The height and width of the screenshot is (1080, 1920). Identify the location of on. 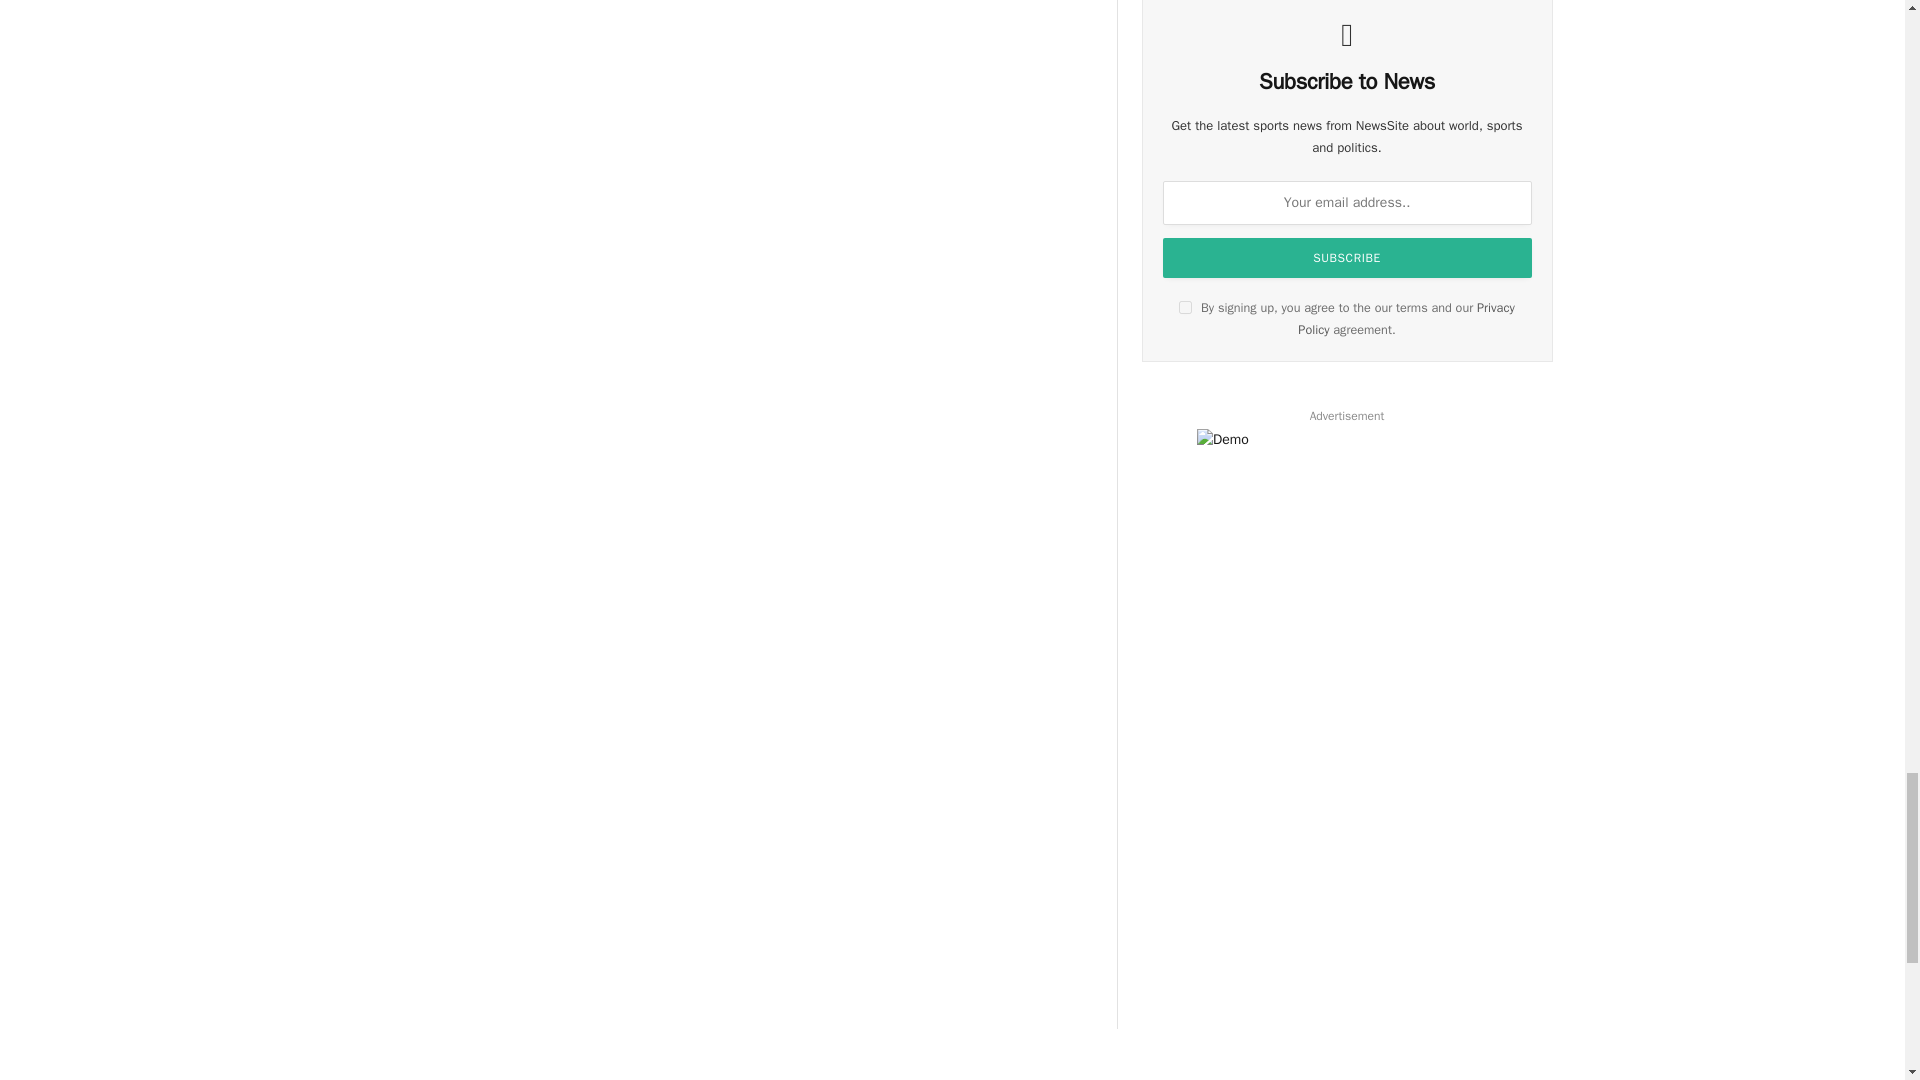
(1185, 308).